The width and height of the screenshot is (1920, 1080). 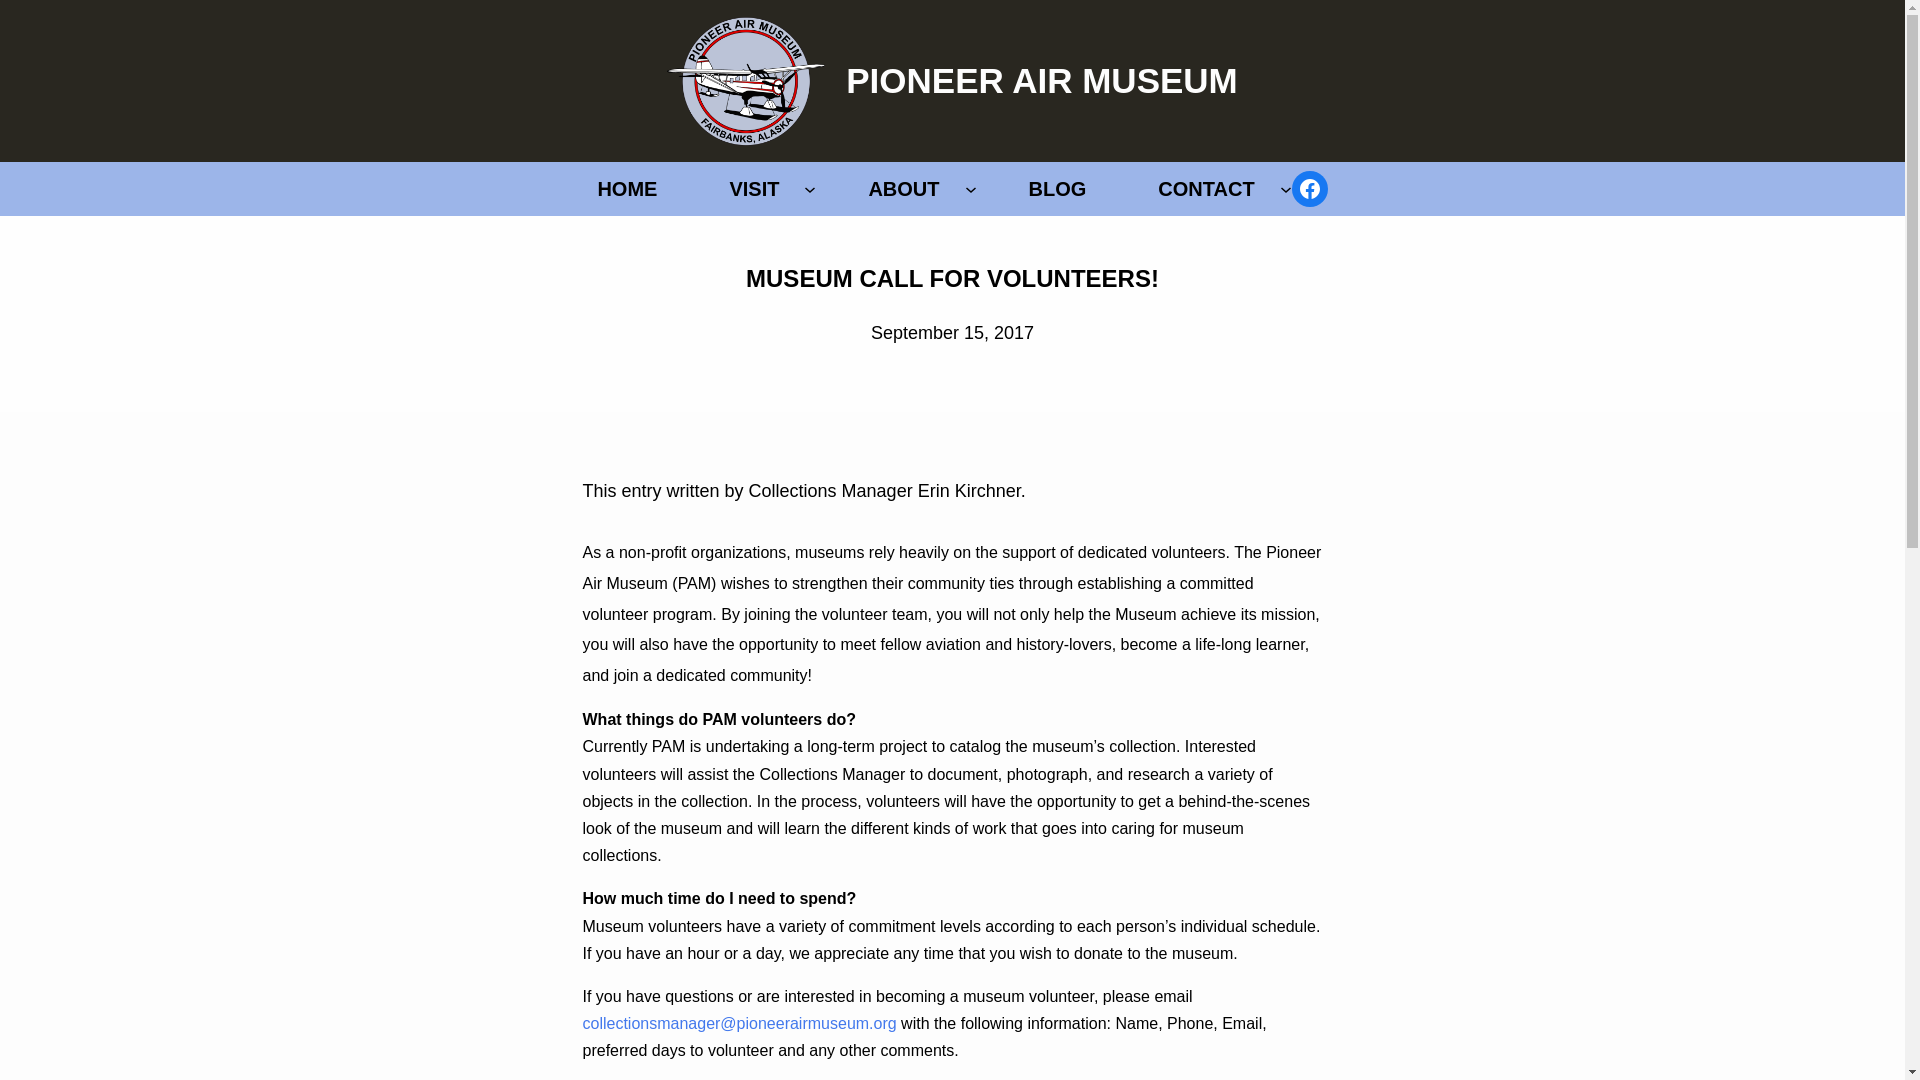 What do you see at coordinates (627, 189) in the screenshot?
I see `HOME` at bounding box center [627, 189].